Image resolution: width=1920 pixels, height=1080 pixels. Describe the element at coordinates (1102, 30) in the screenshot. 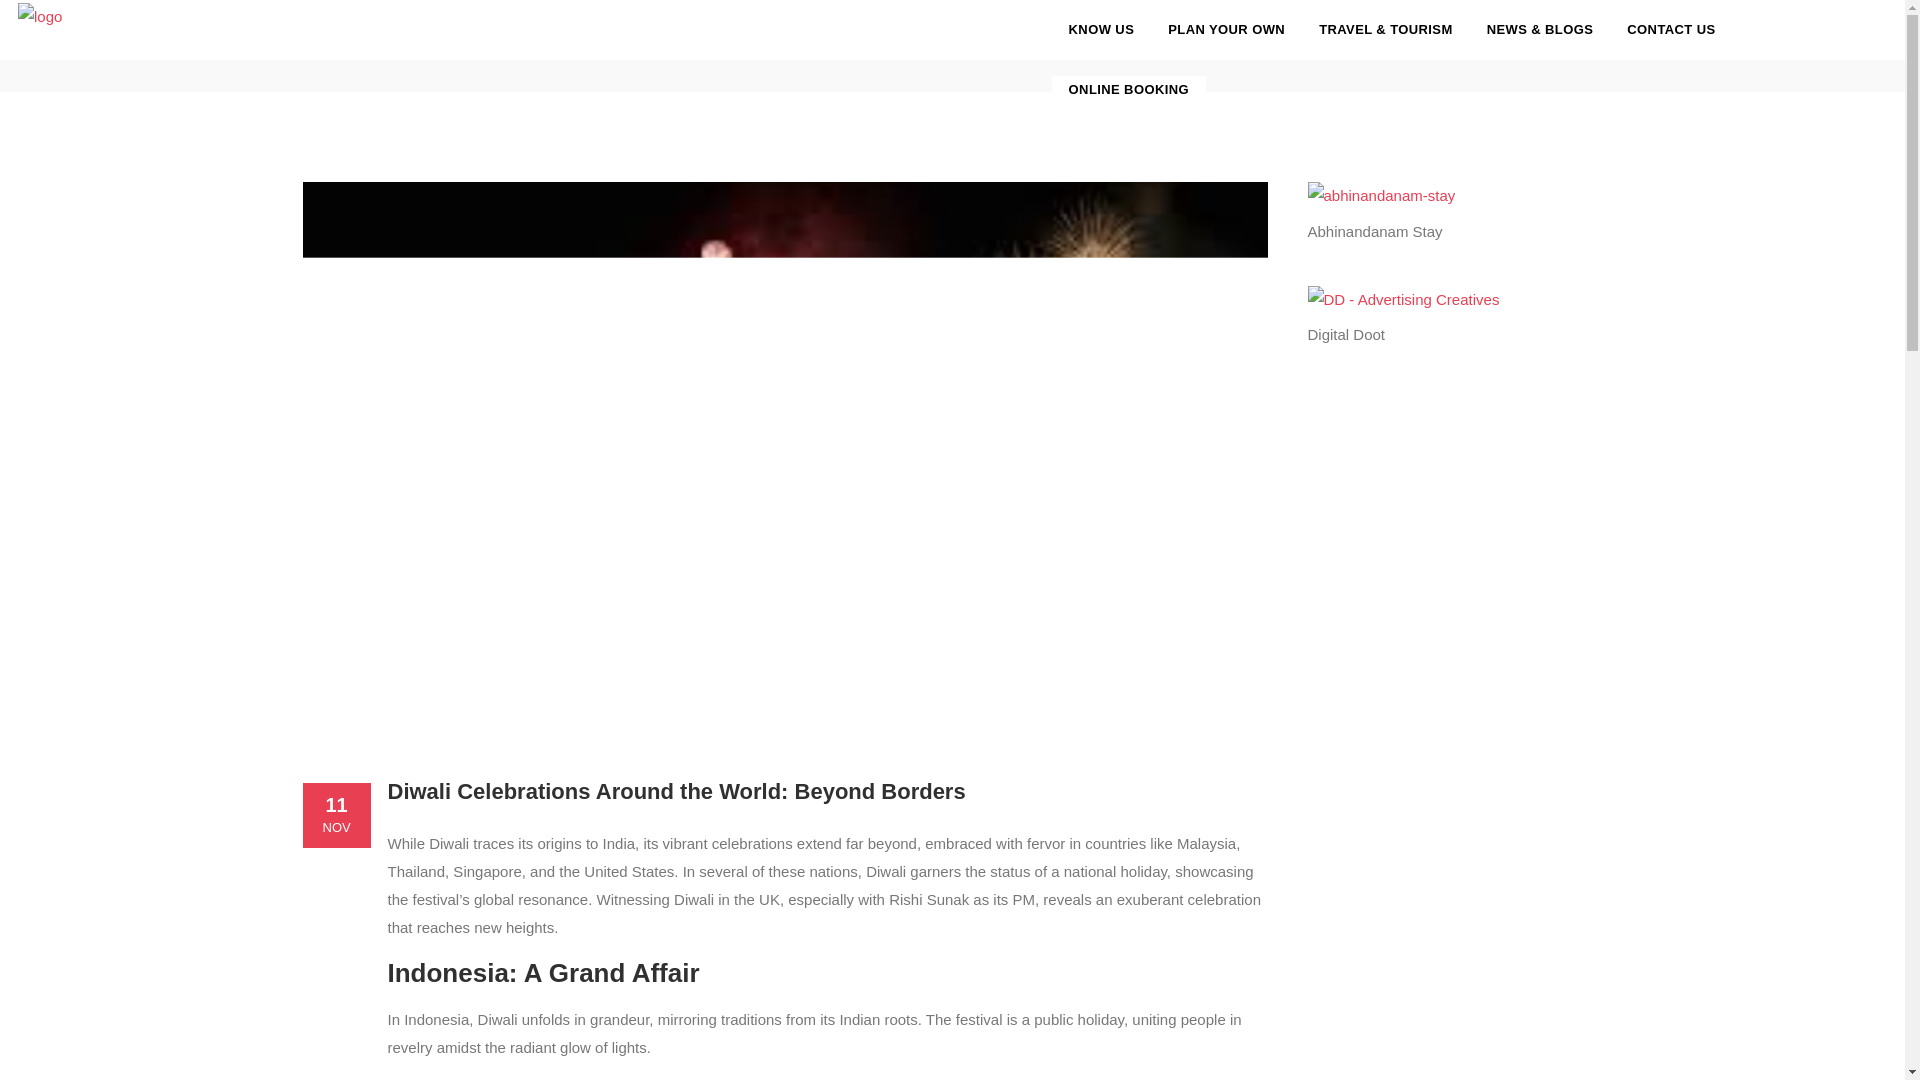

I see `KNOW US` at that location.